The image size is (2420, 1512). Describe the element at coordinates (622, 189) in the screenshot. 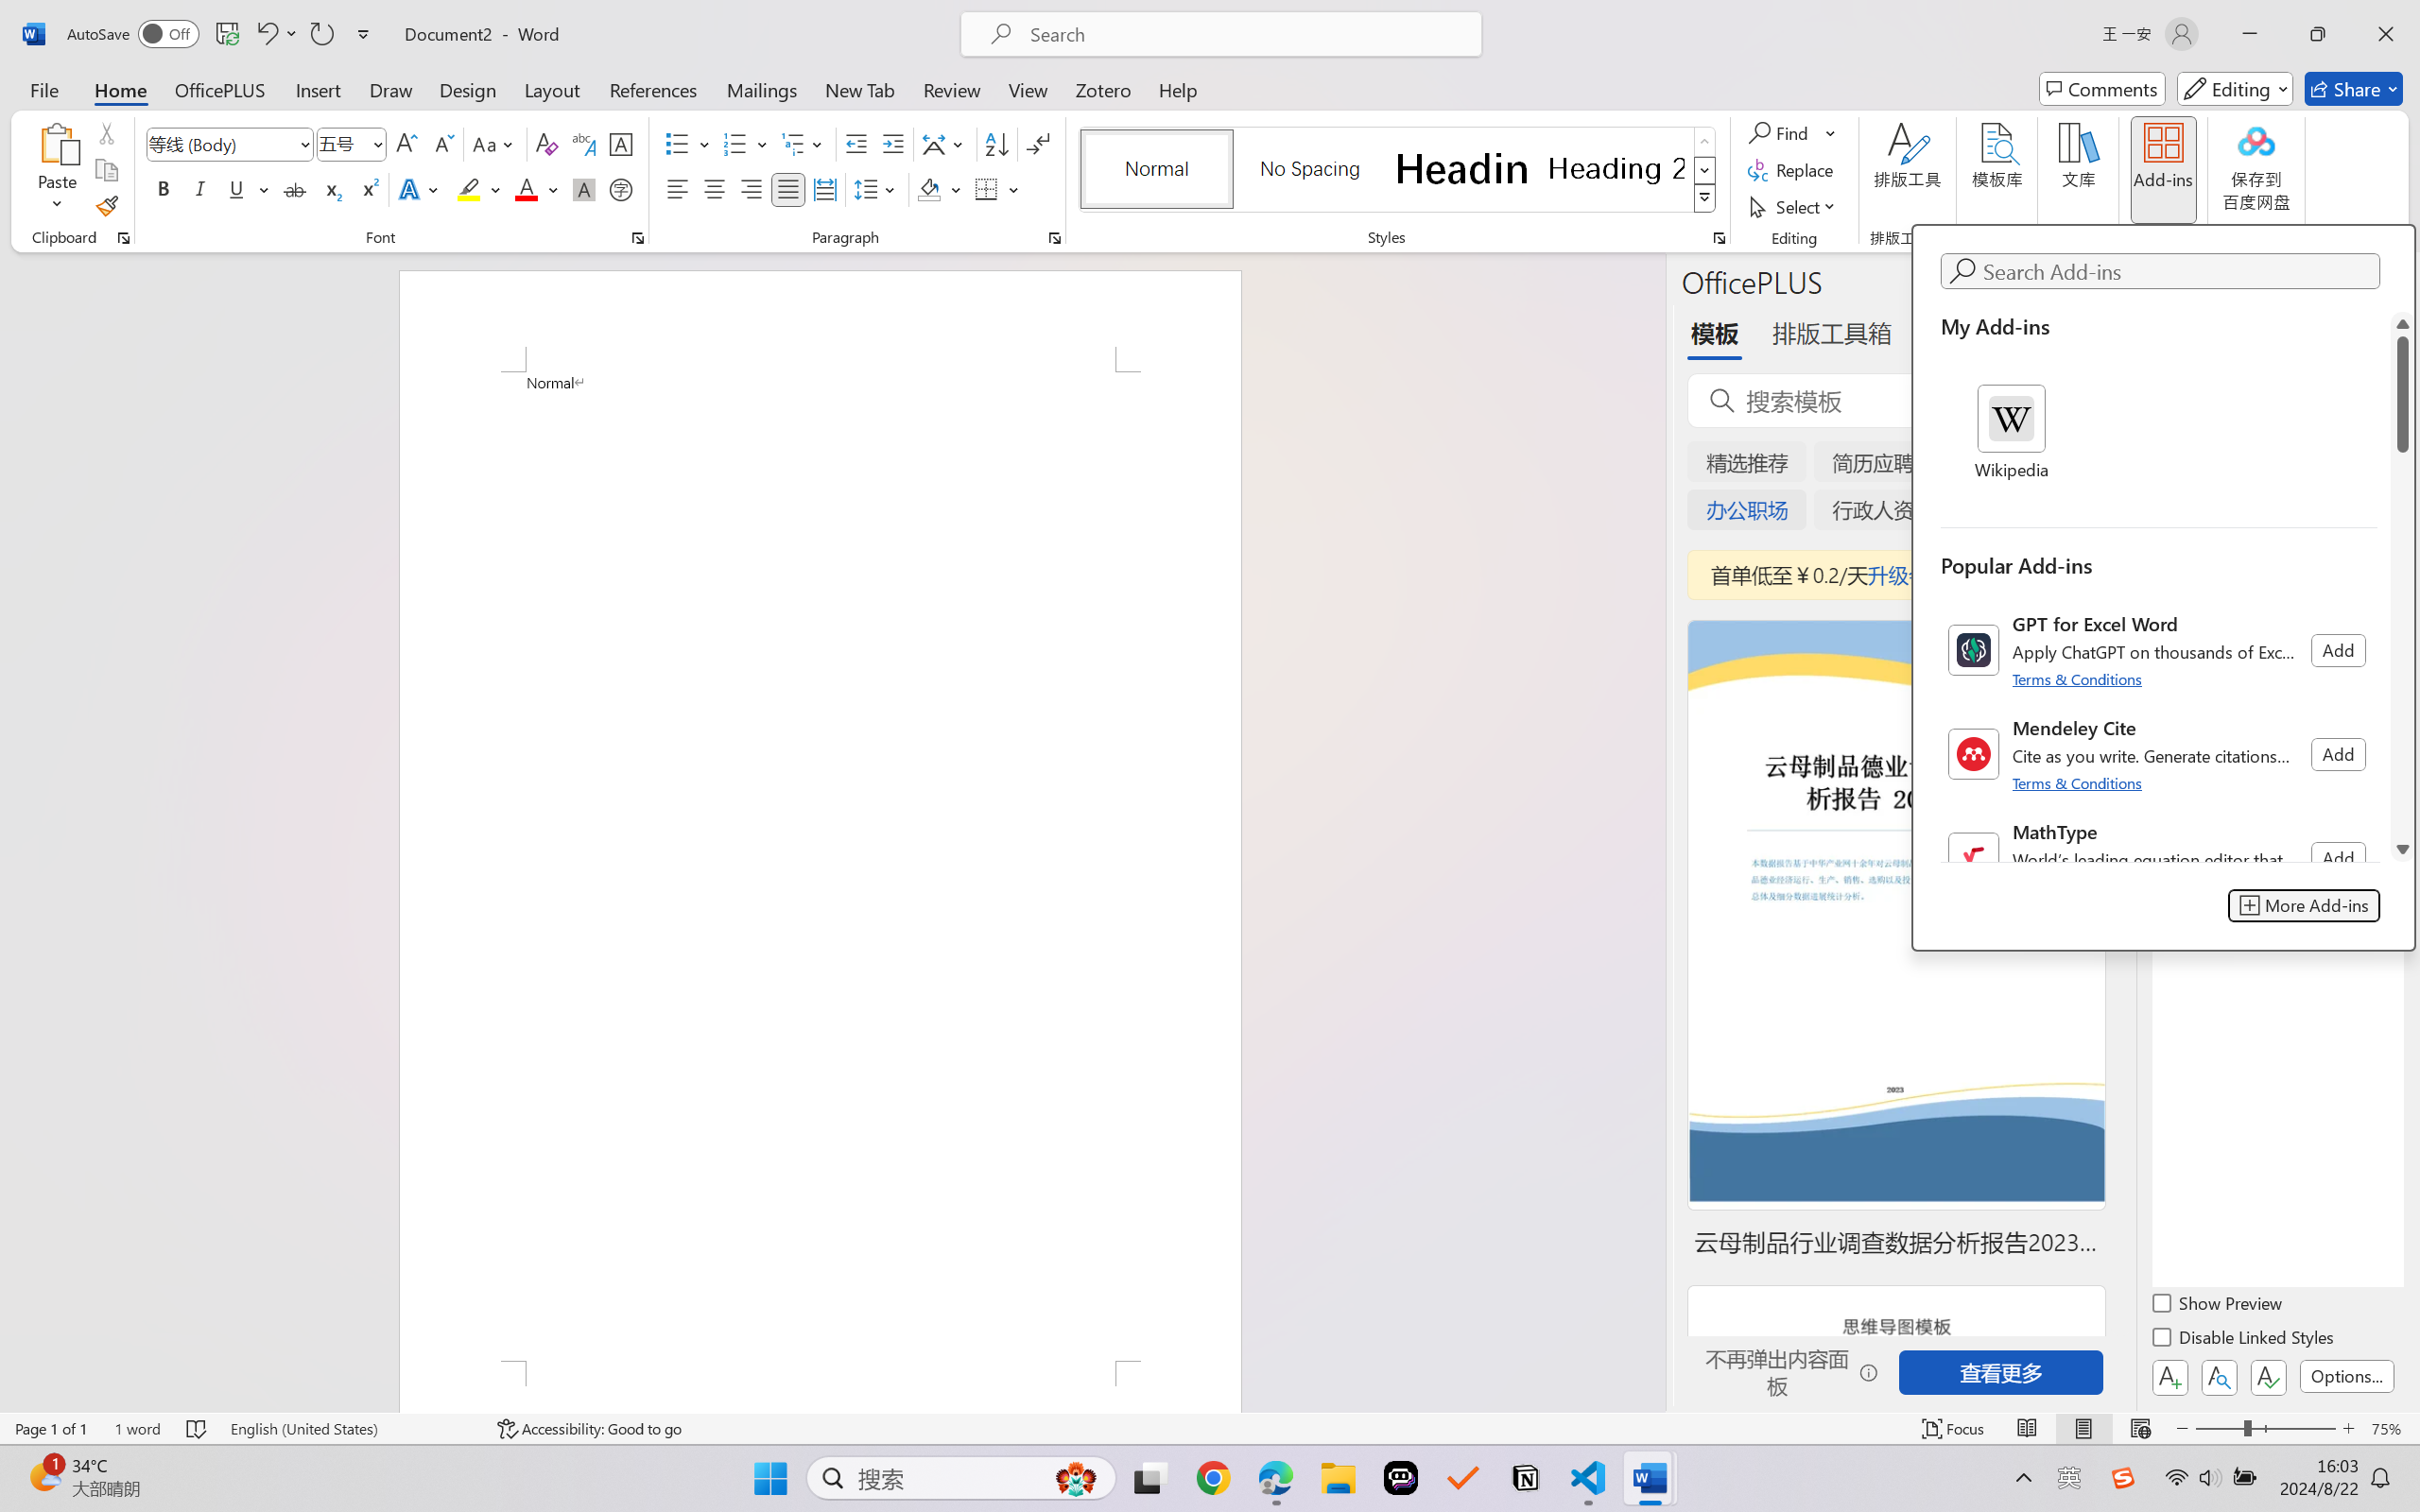

I see `Enclose Characters...` at that location.